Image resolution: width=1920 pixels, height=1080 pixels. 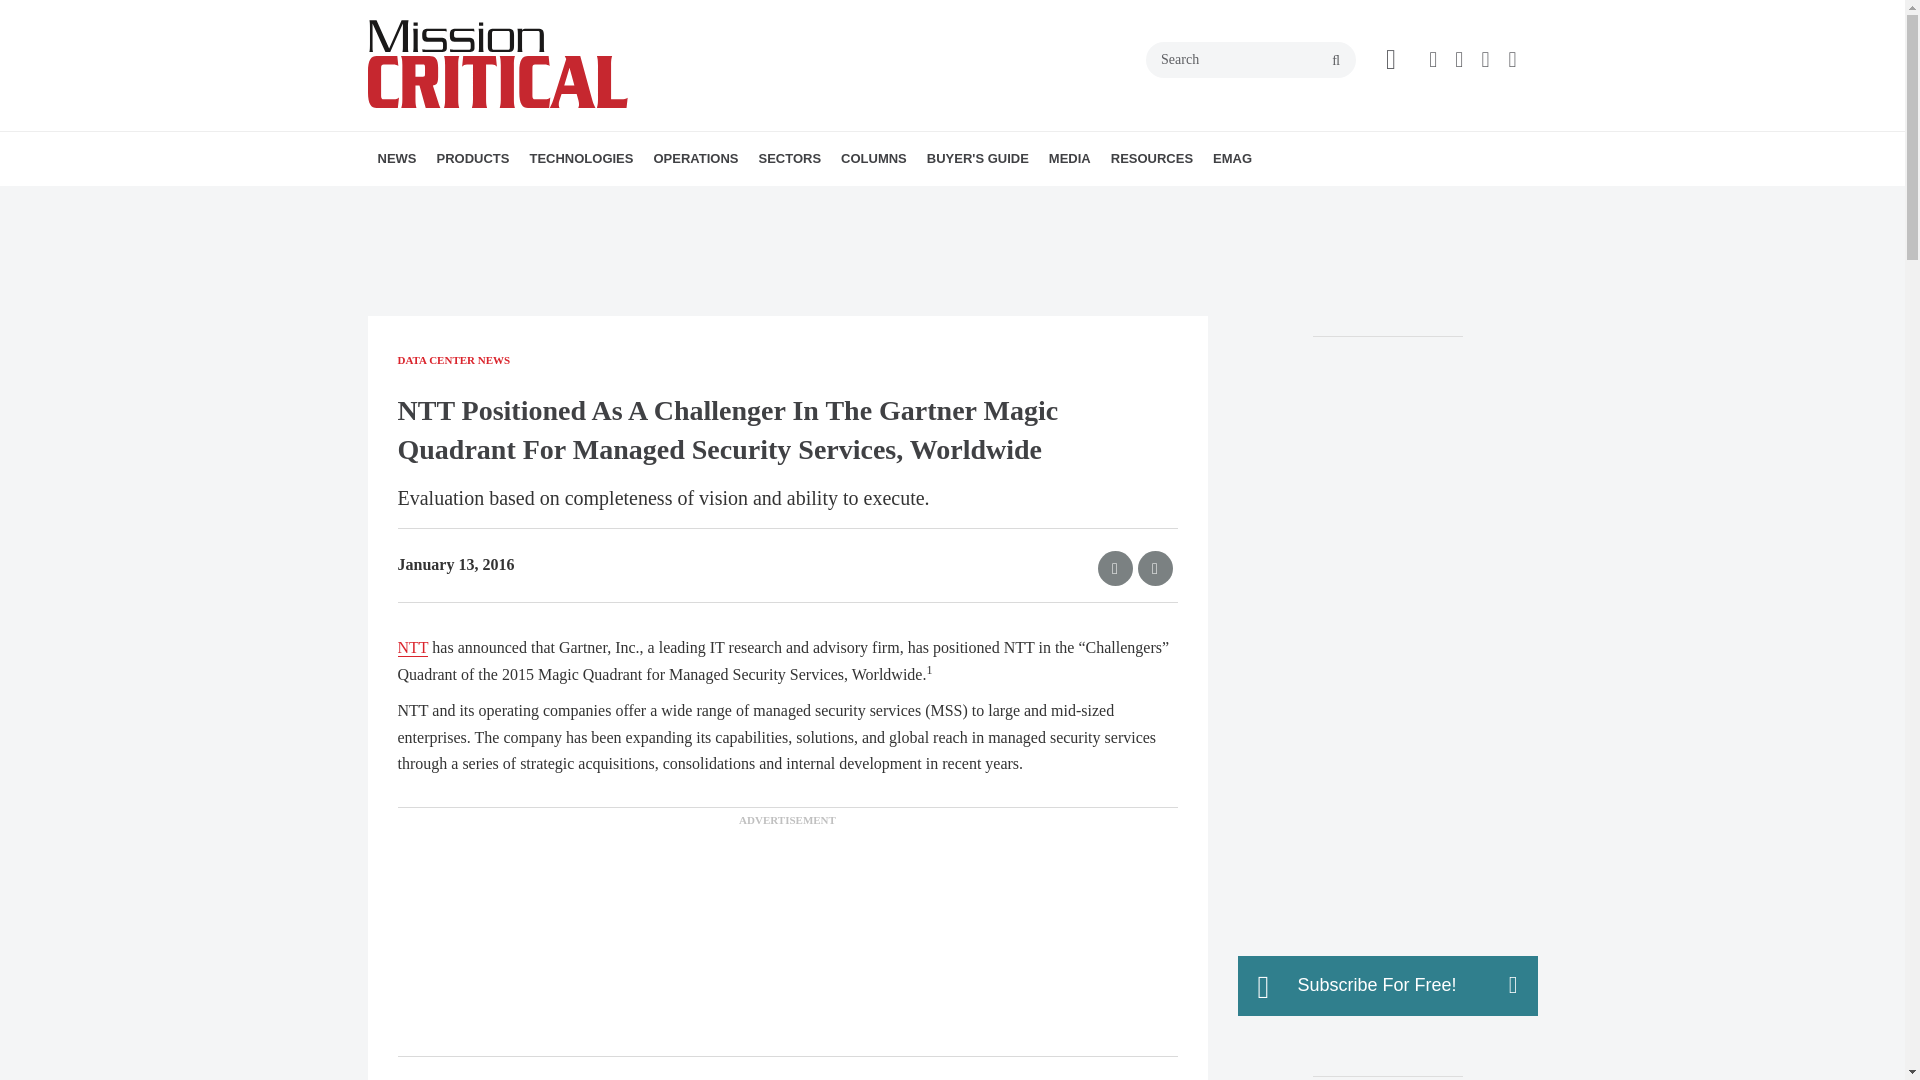 What do you see at coordinates (777, 202) in the screenshot?
I see `FACILITY DESIGN` at bounding box center [777, 202].